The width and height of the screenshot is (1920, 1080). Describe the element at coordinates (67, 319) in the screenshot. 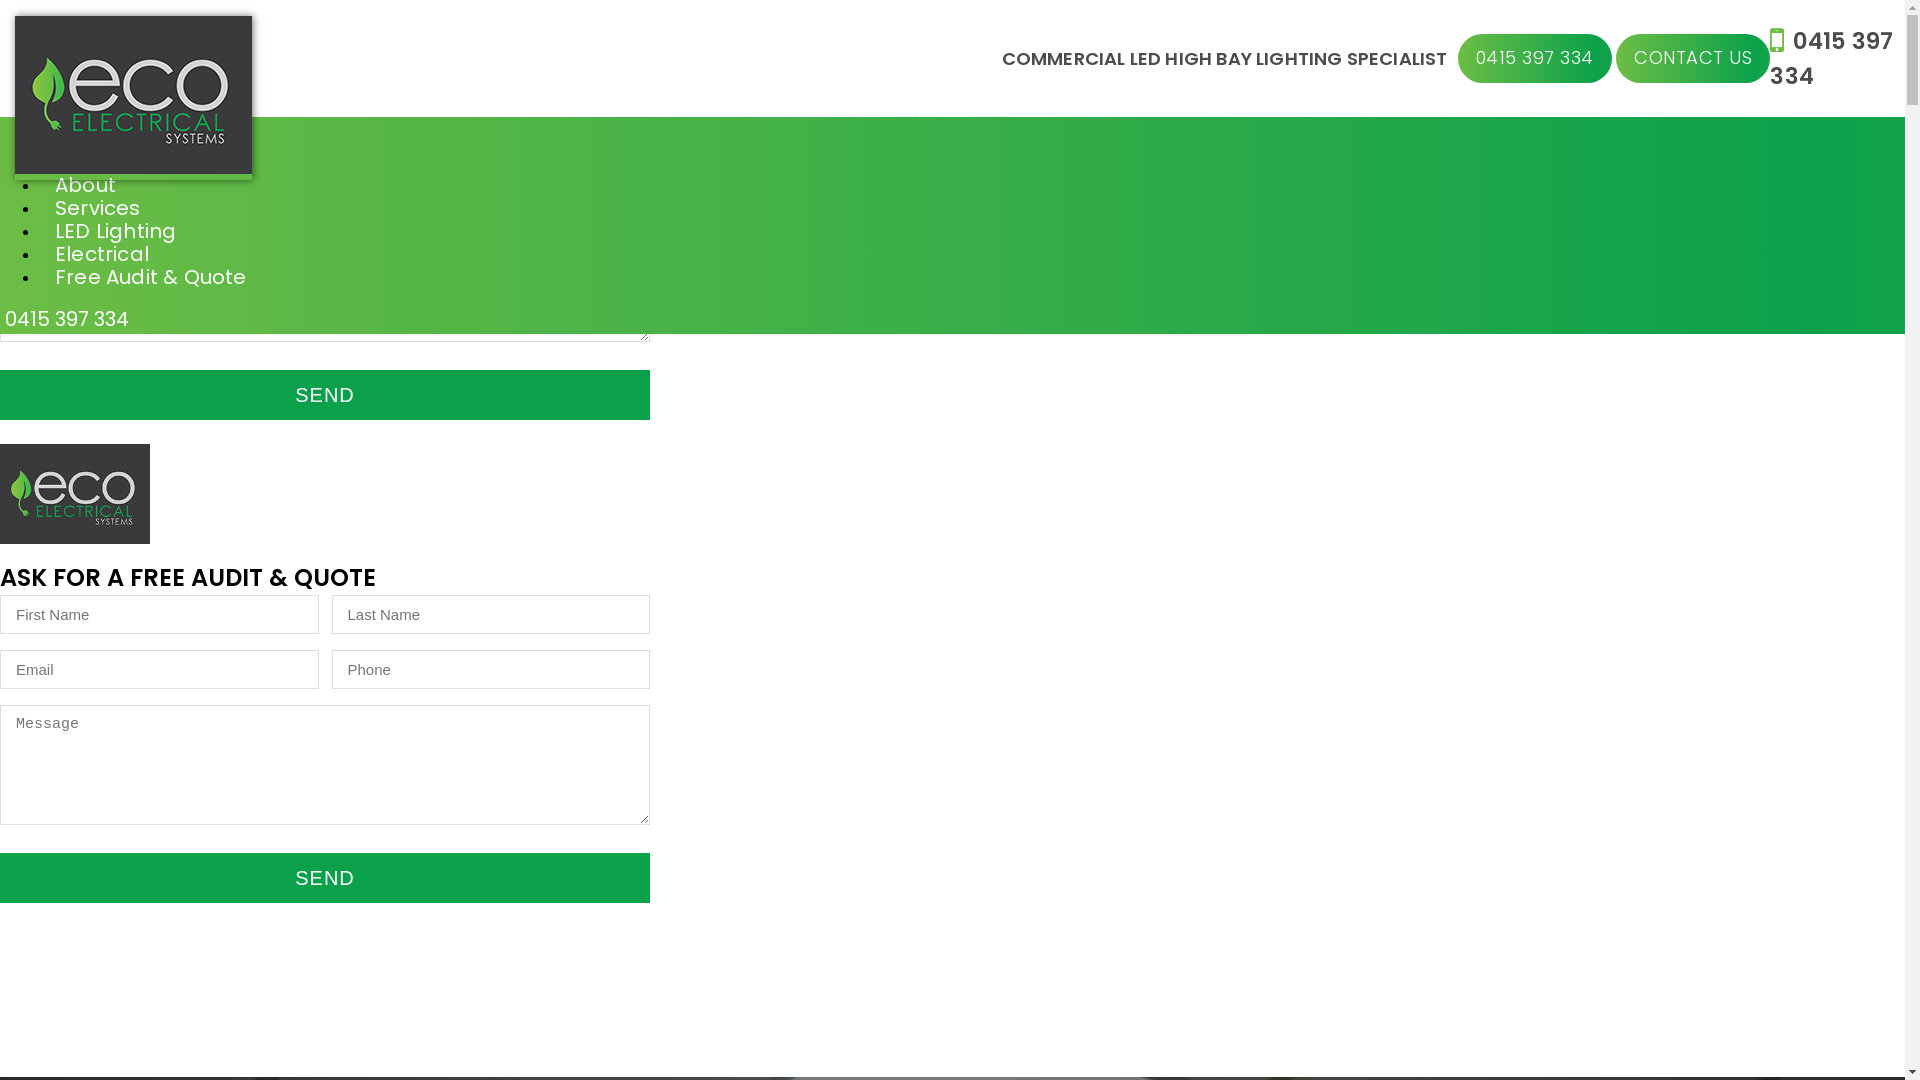

I see `0415 397 334` at that location.